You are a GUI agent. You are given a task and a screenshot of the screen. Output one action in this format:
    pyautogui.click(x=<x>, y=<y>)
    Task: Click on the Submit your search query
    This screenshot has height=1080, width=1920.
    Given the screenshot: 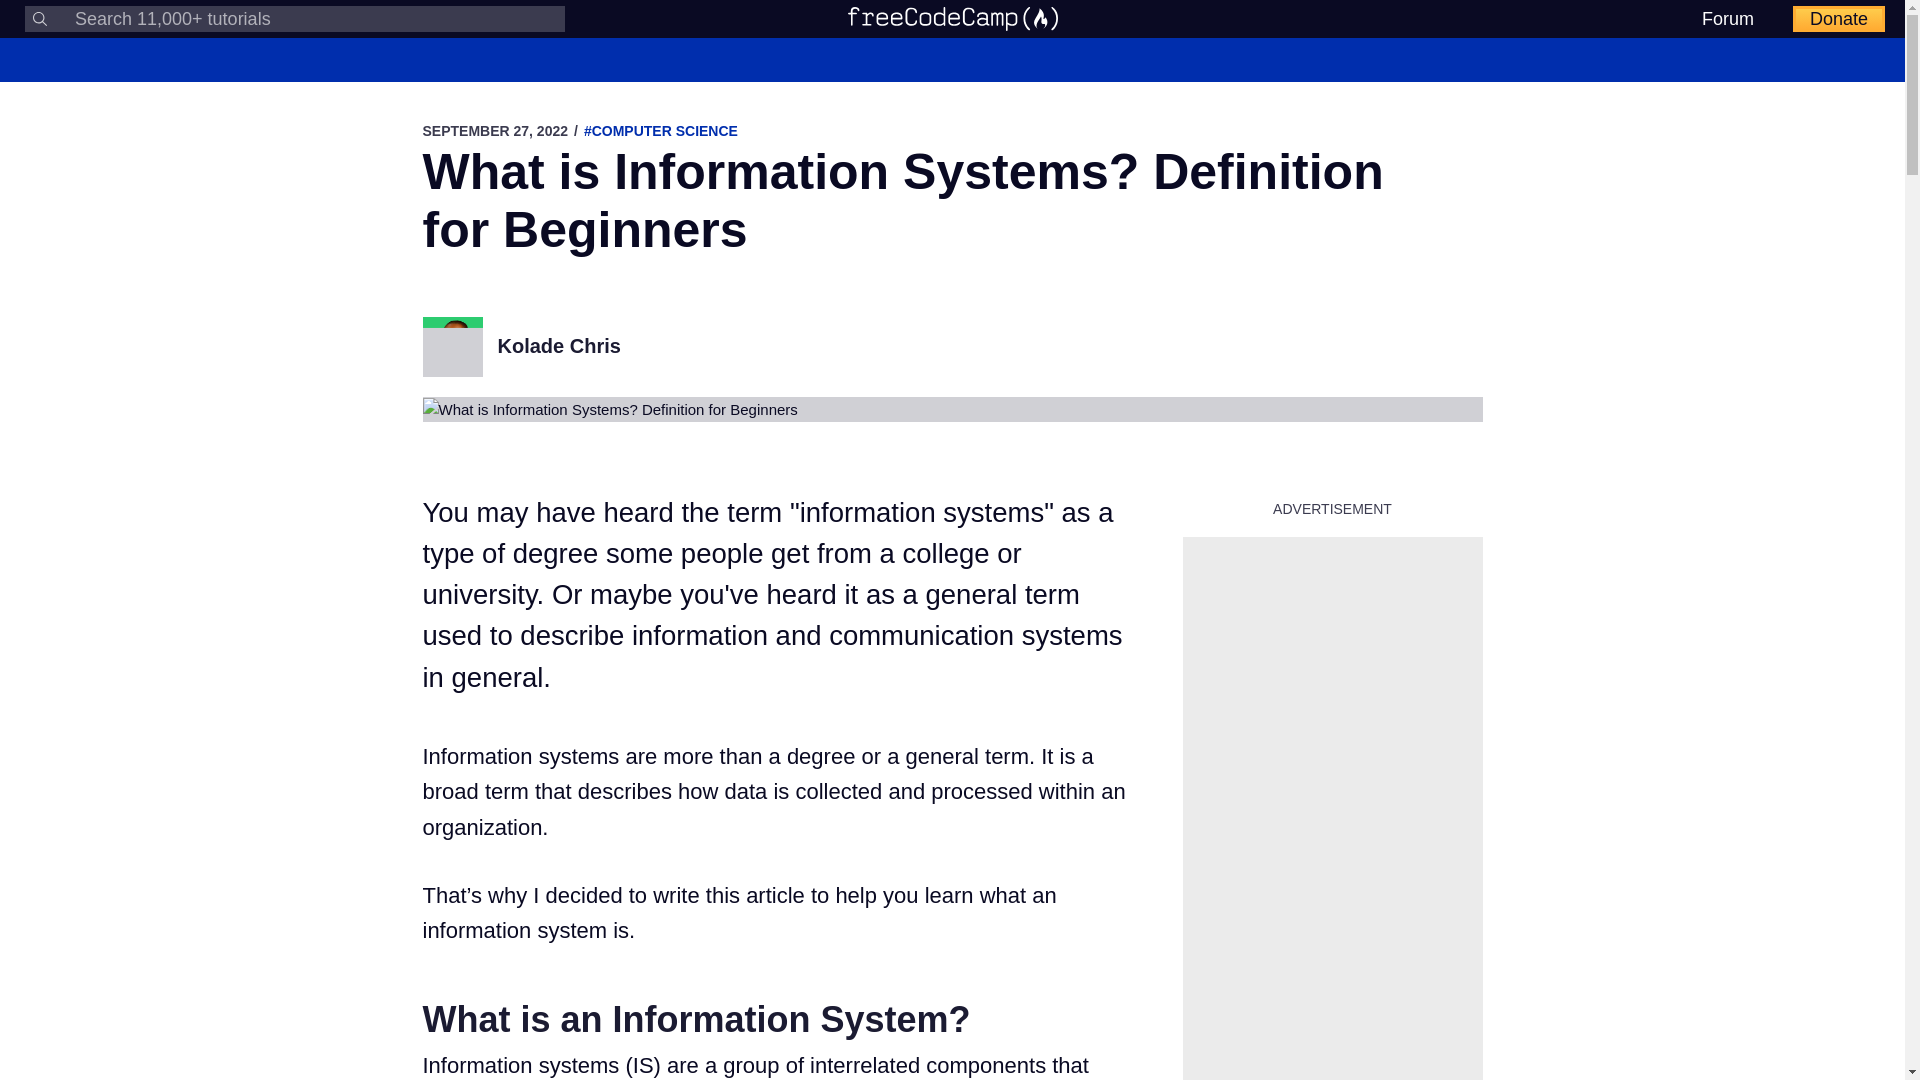 What is the action you would take?
    pyautogui.click(x=40, y=18)
    